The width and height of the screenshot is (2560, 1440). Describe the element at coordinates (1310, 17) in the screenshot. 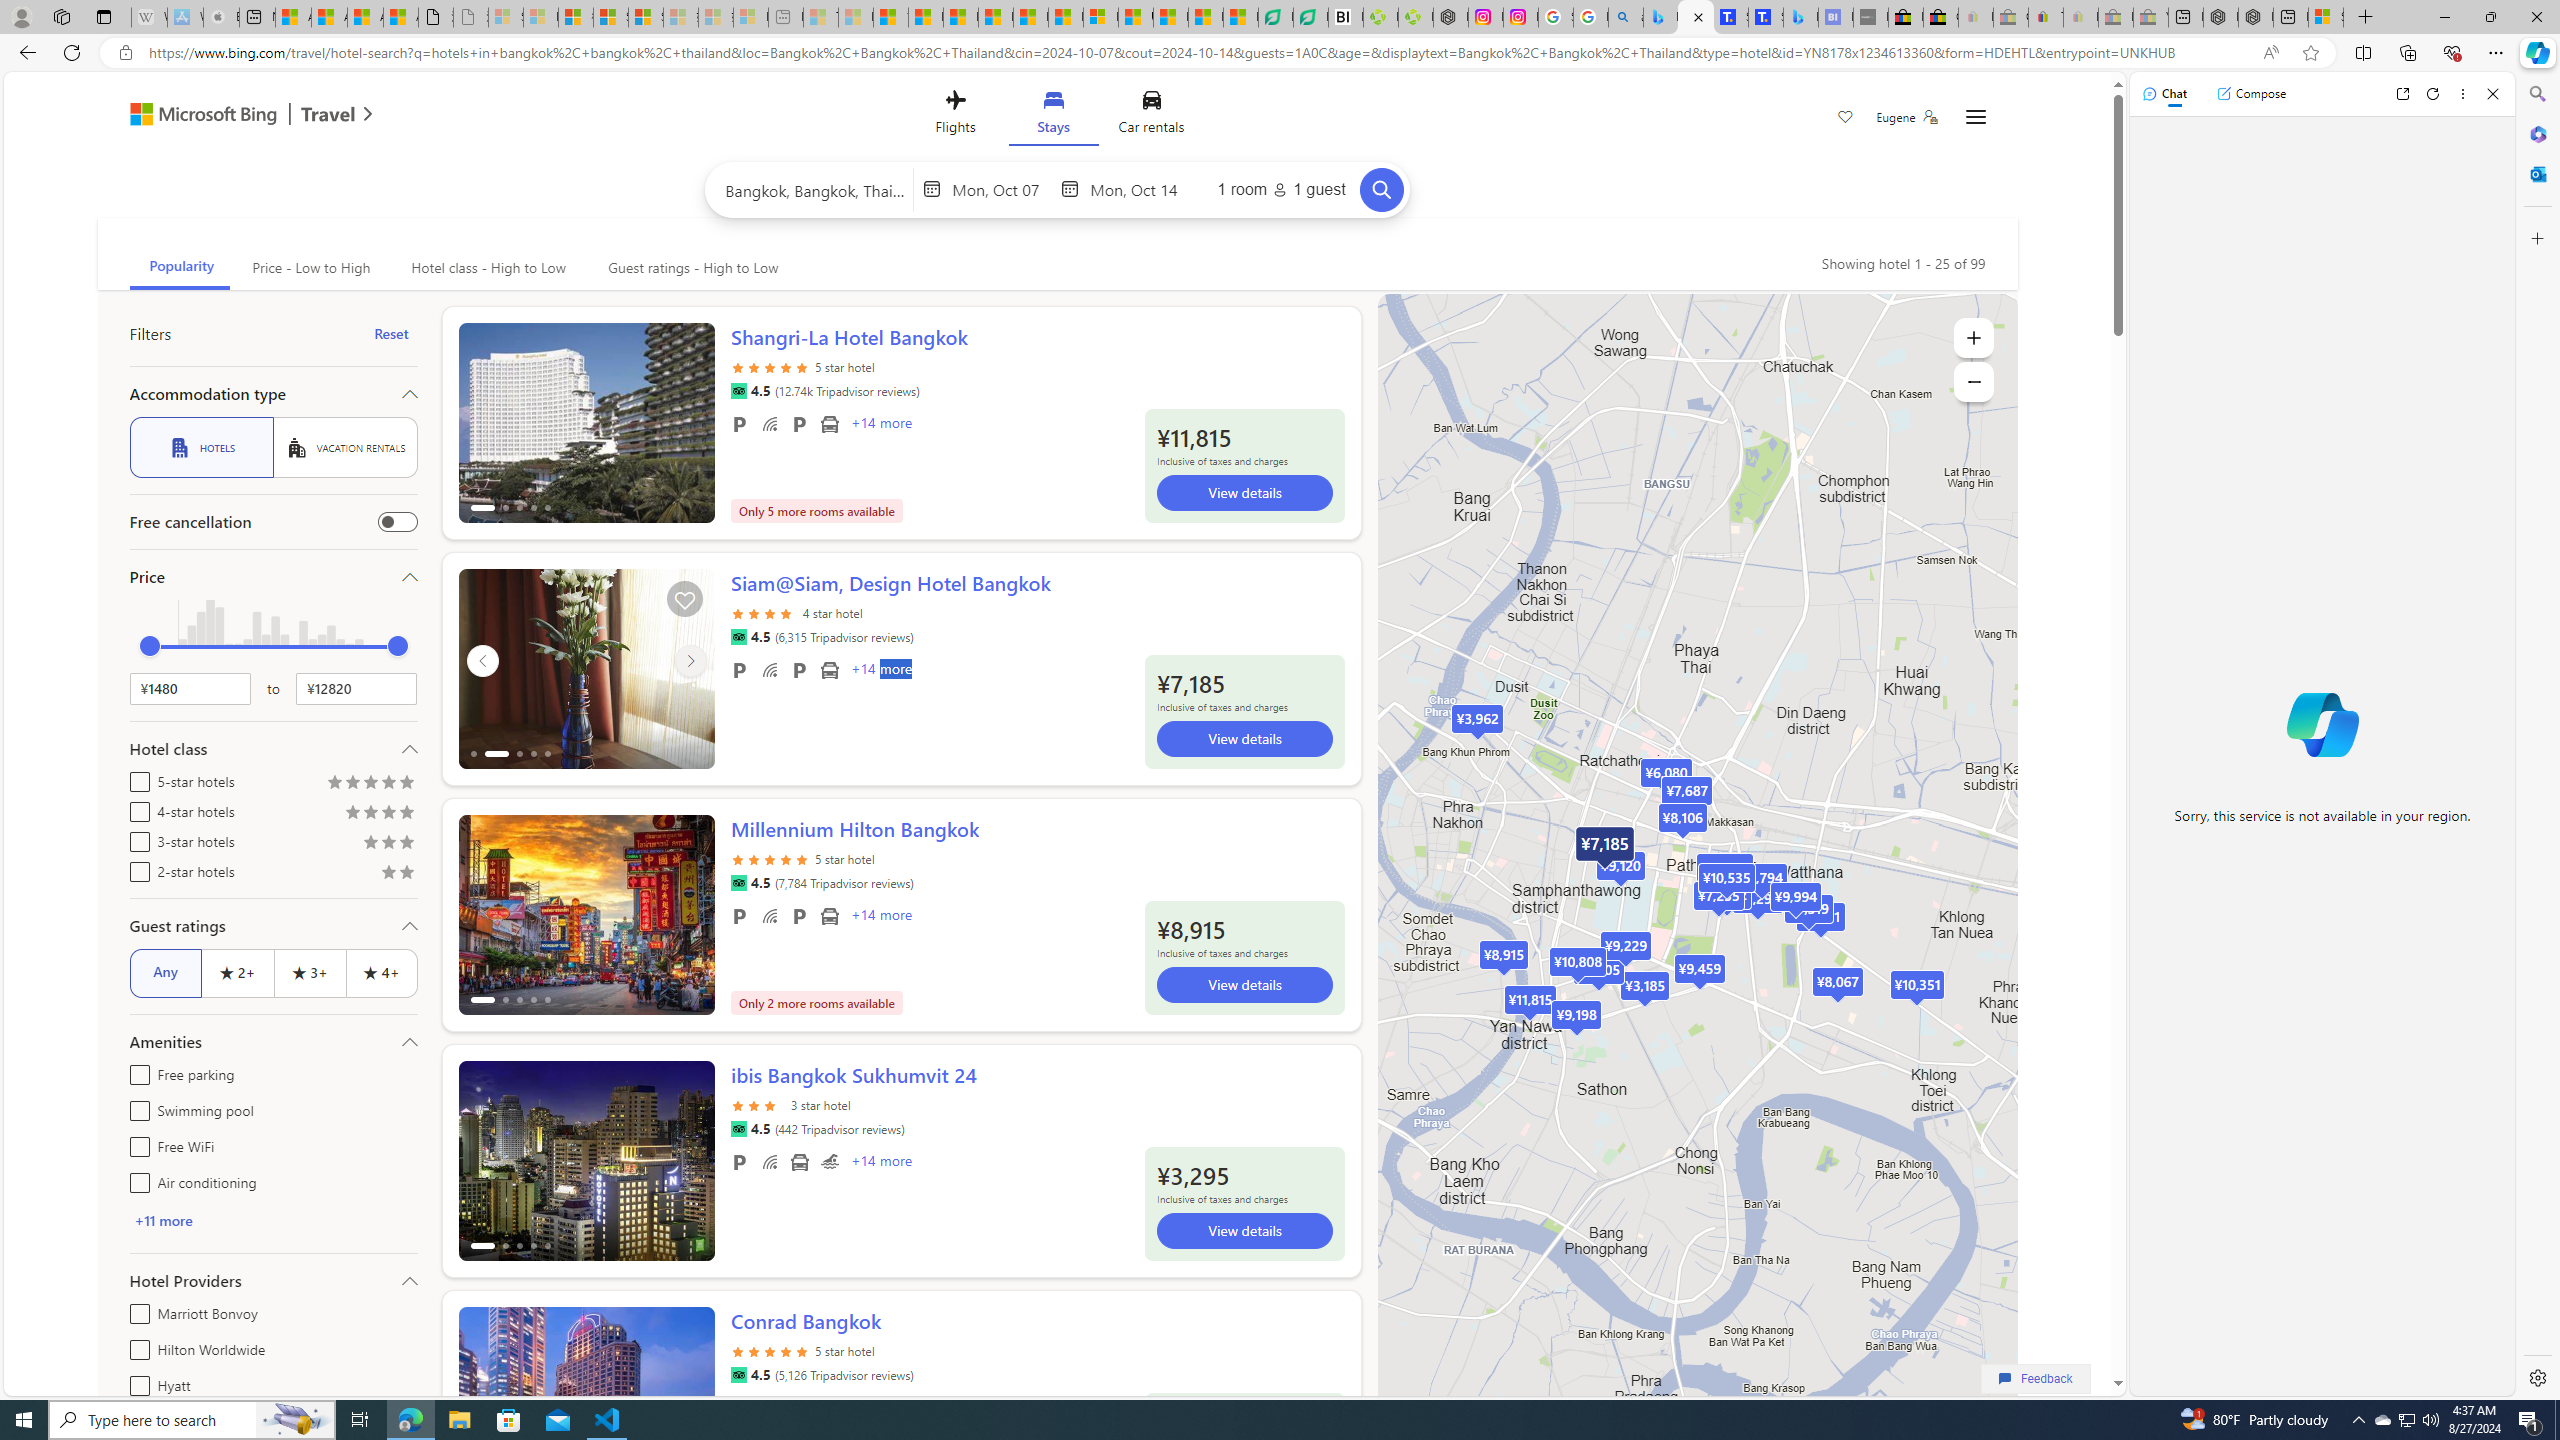

I see `LendingTree - Compare Lenders` at that location.